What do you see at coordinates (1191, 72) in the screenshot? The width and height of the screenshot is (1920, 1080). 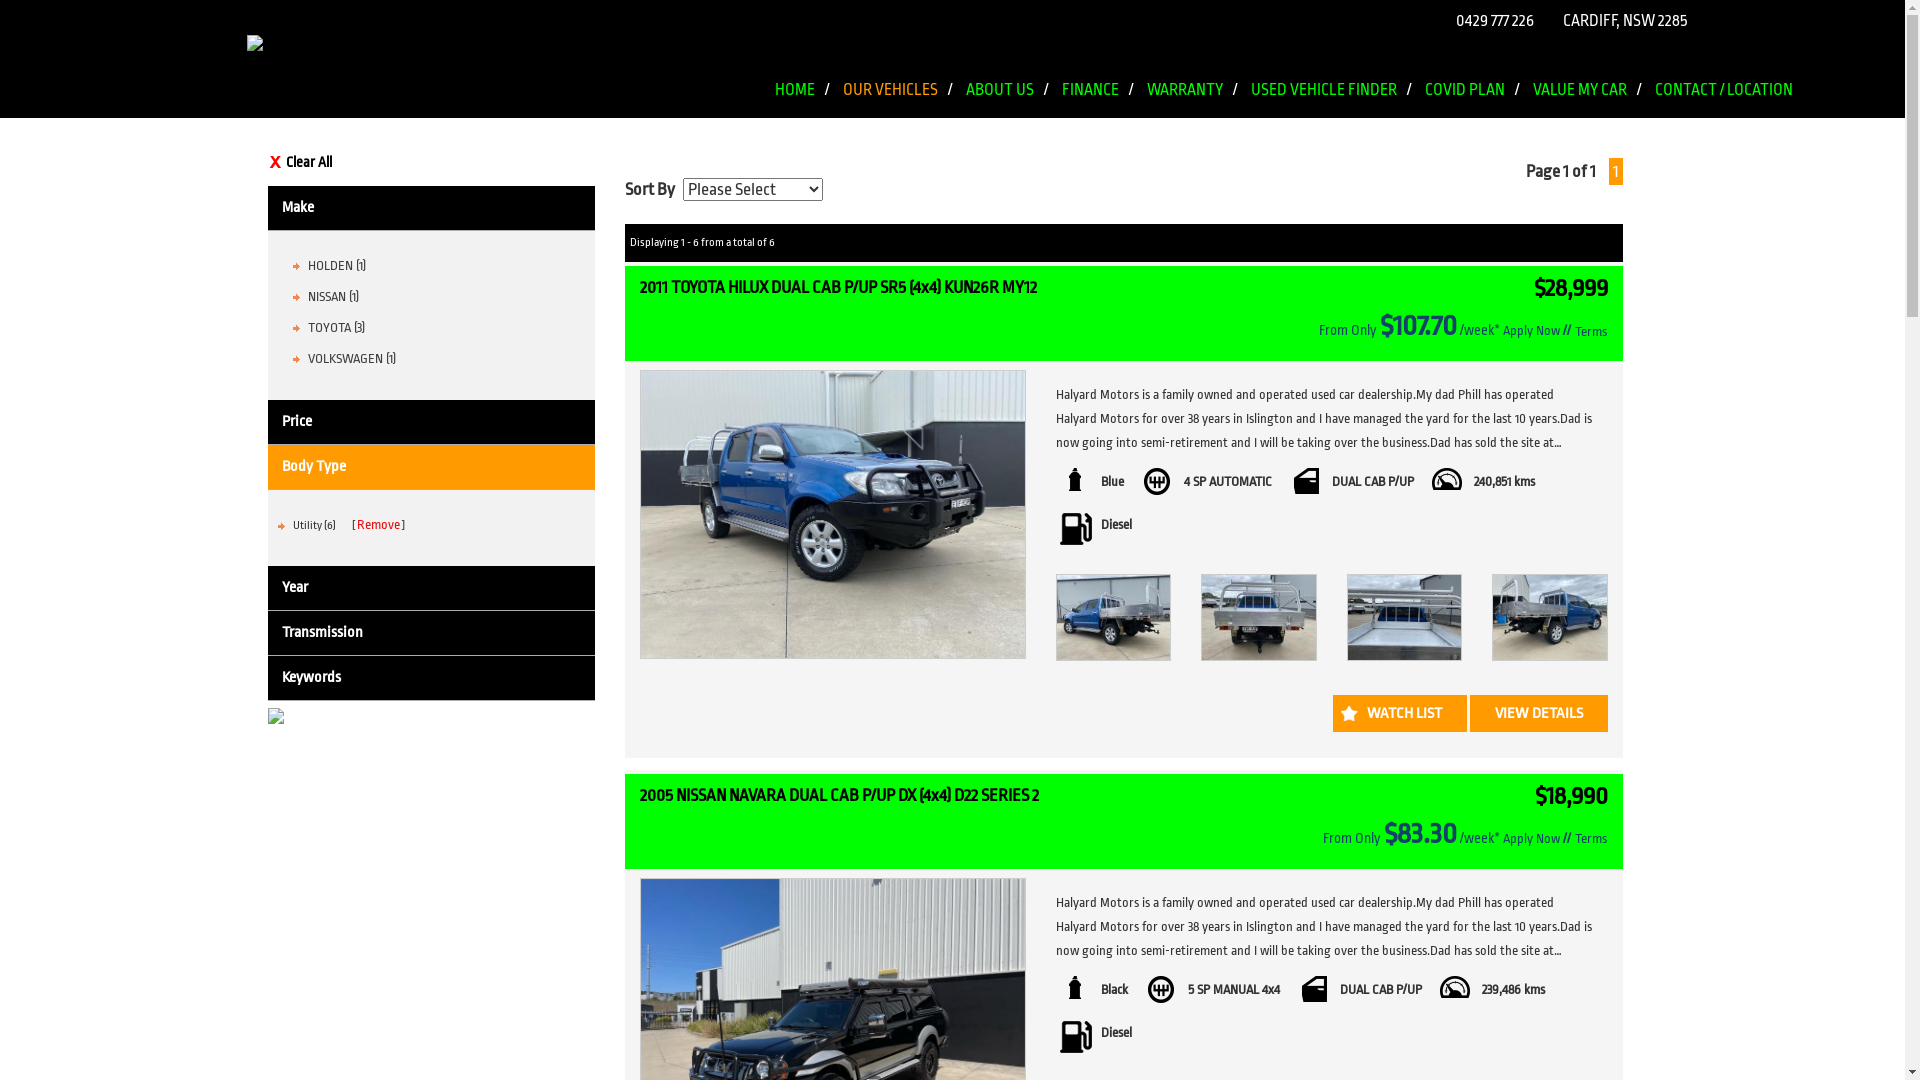 I see `WARRANTY` at bounding box center [1191, 72].